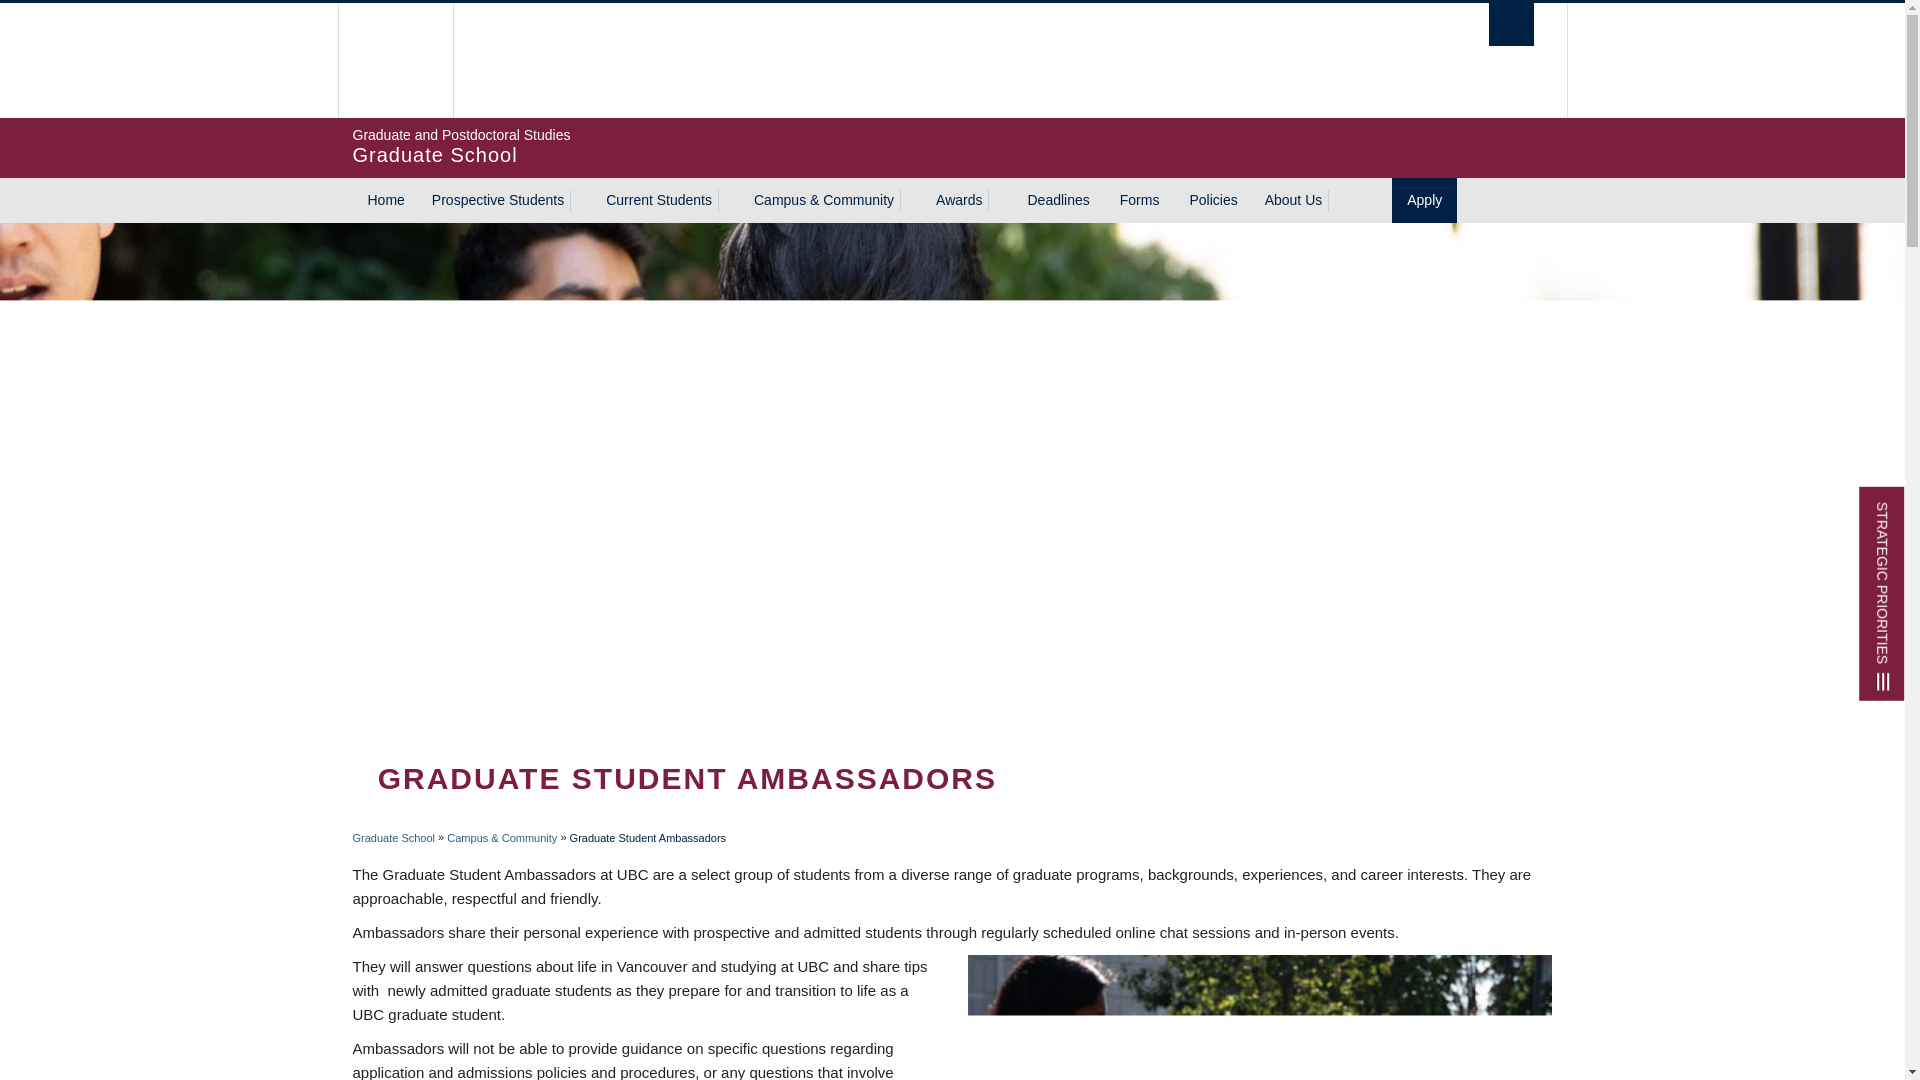  What do you see at coordinates (656, 200) in the screenshot?
I see `Home` at bounding box center [656, 200].